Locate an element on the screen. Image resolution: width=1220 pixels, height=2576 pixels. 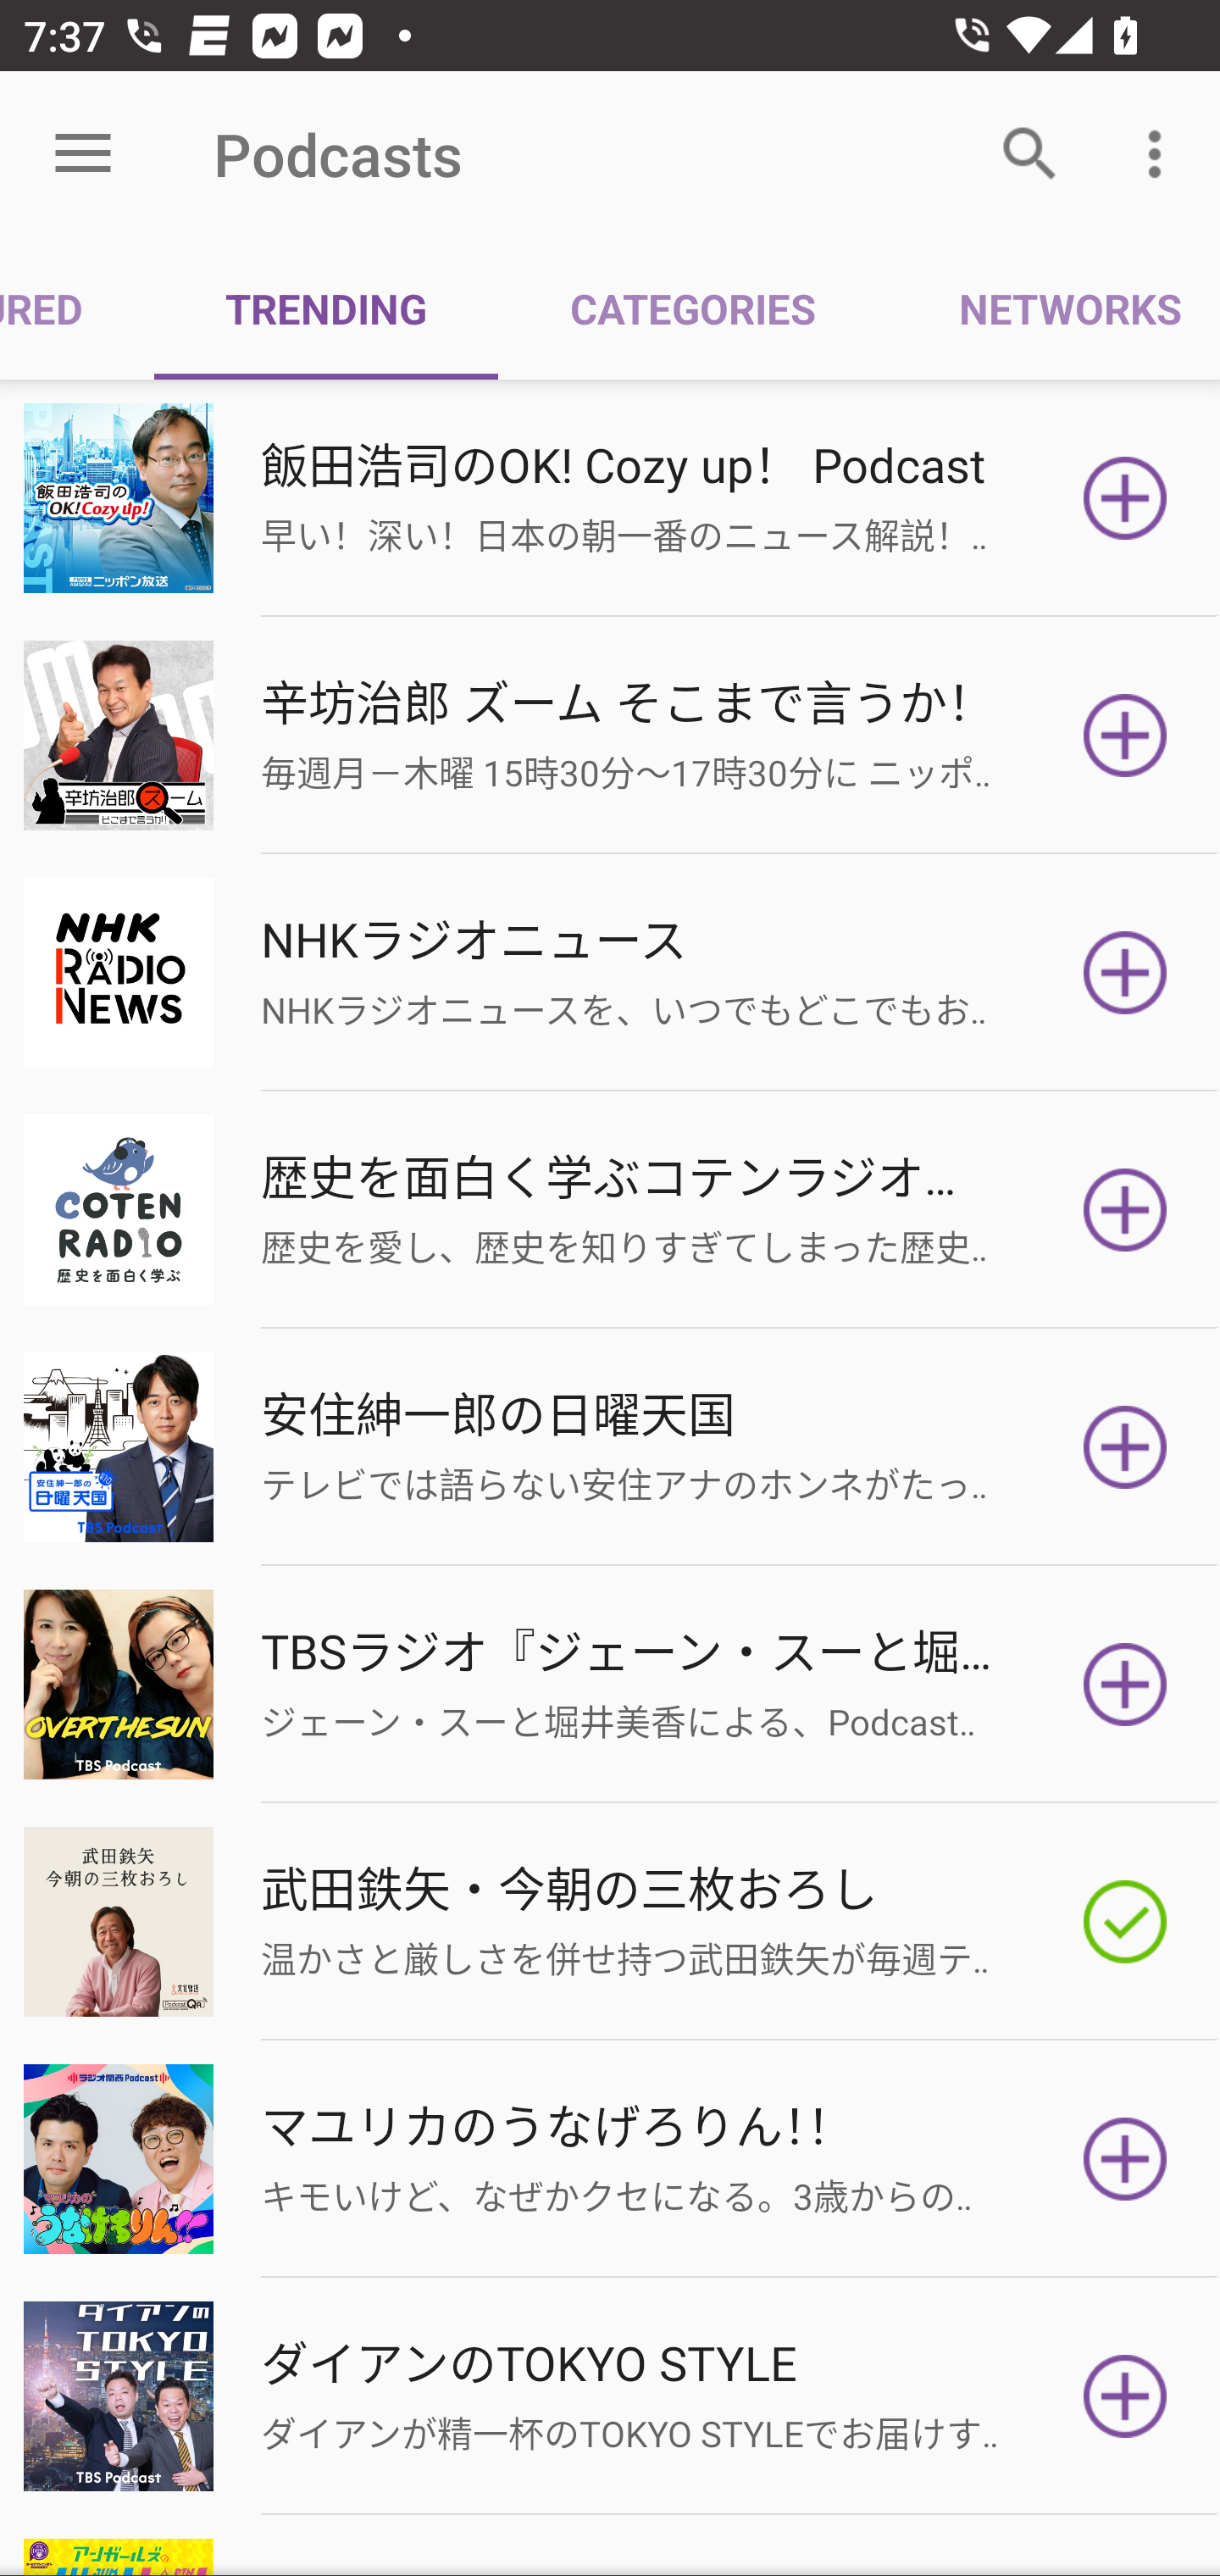
More options is located at coordinates (1161, 154).